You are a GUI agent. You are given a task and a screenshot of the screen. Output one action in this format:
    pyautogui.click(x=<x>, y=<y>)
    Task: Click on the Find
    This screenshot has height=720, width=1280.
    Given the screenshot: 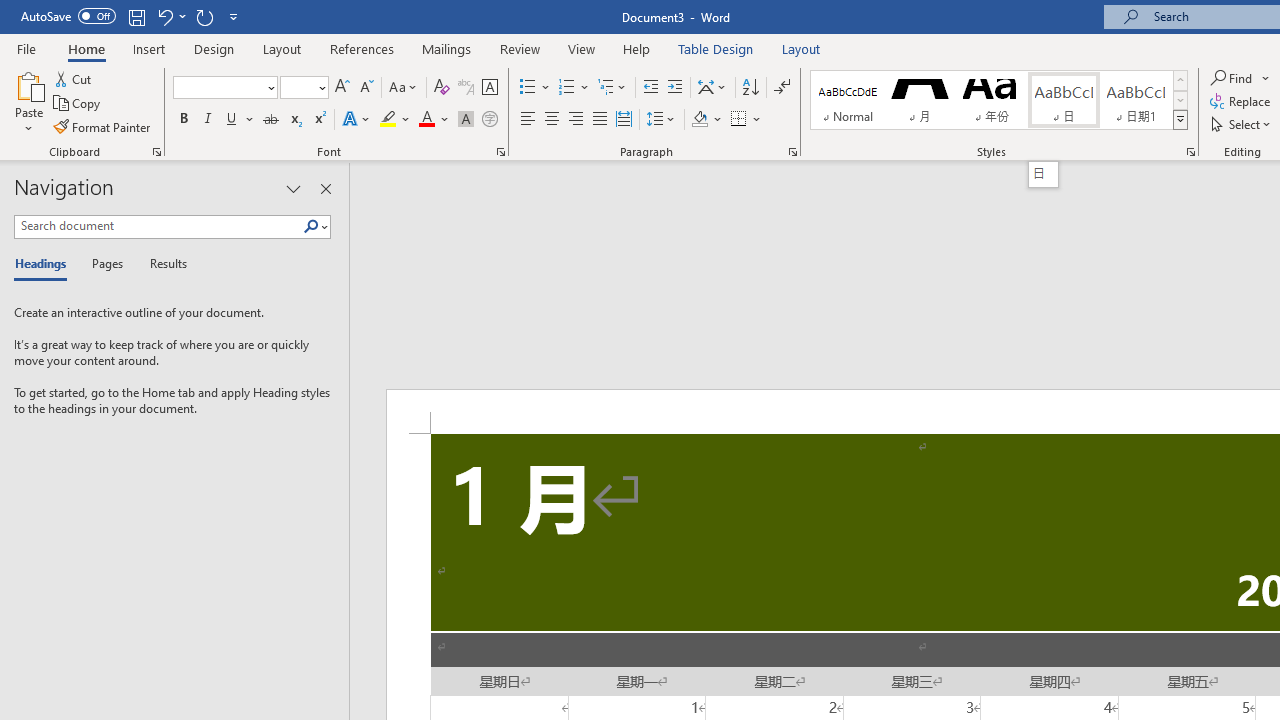 What is the action you would take?
    pyautogui.click(x=1233, y=78)
    